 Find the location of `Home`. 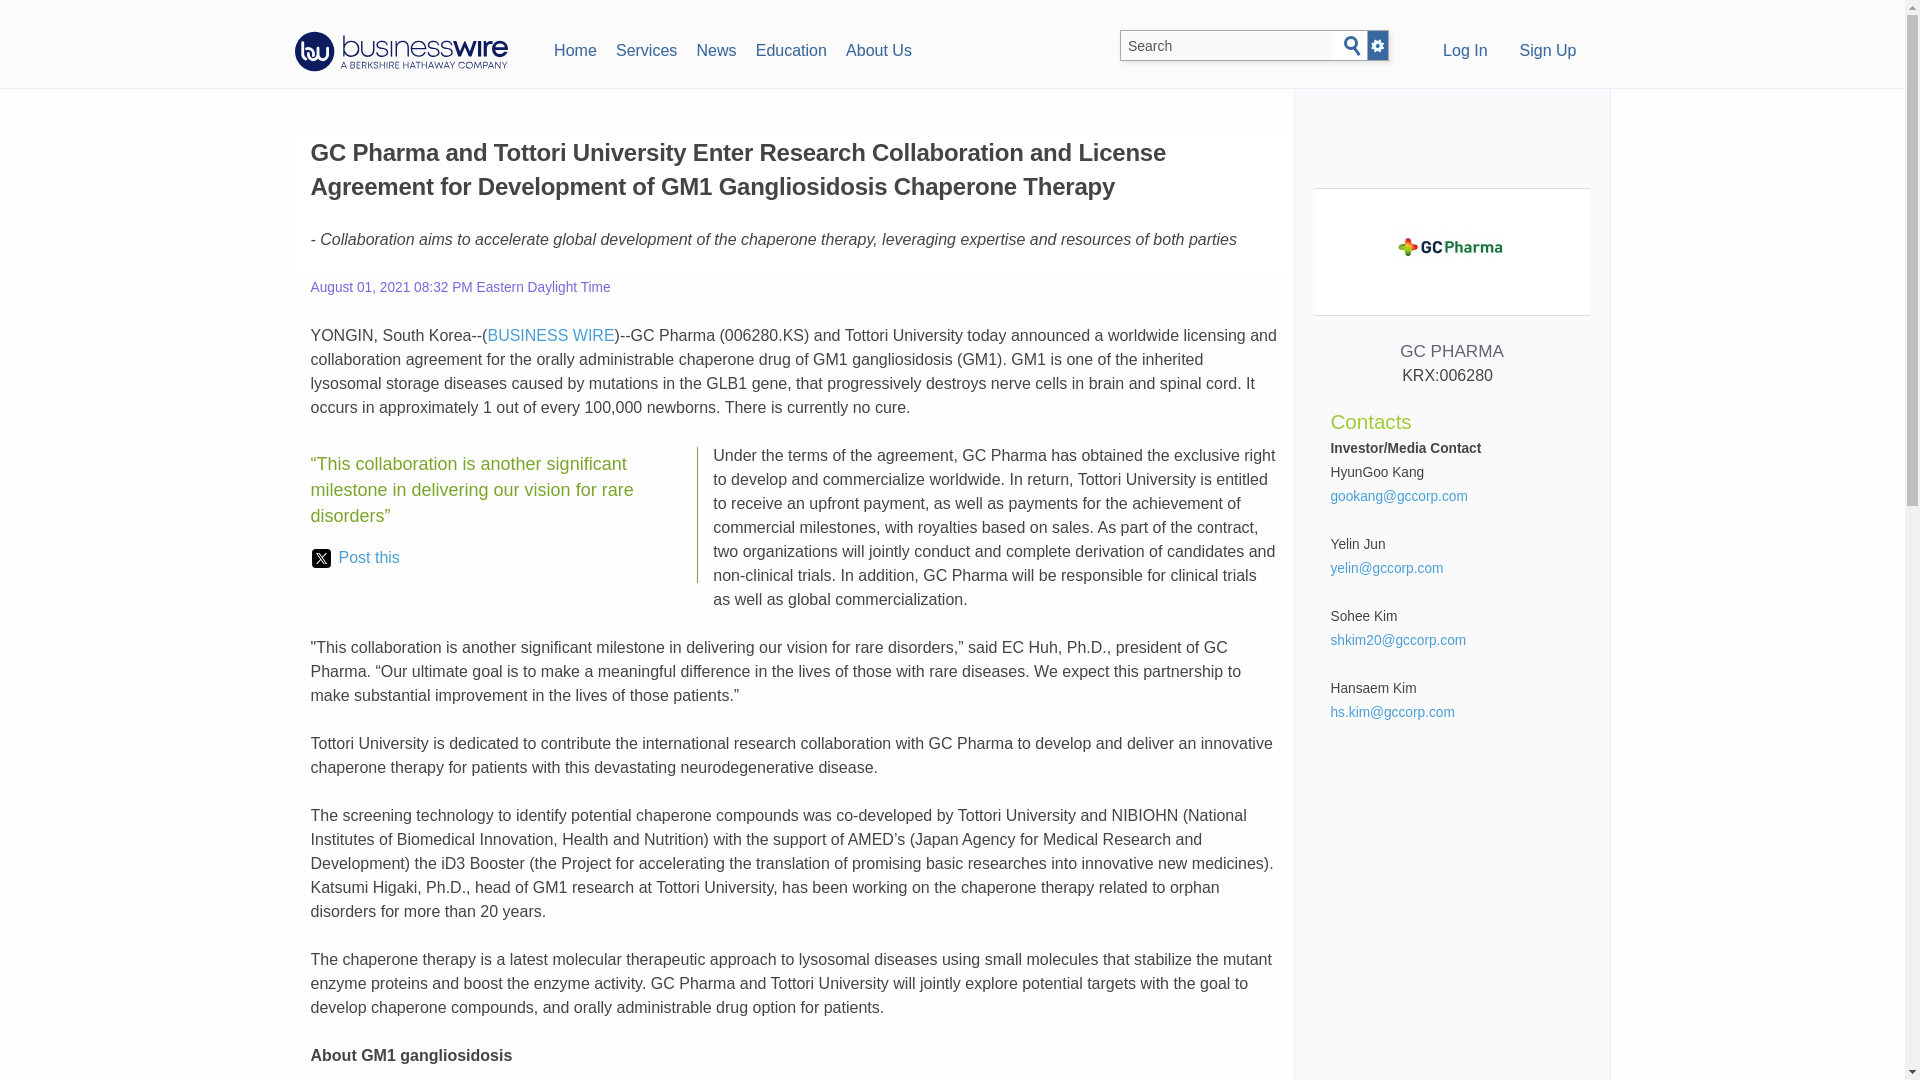

Home is located at coordinates (574, 48).